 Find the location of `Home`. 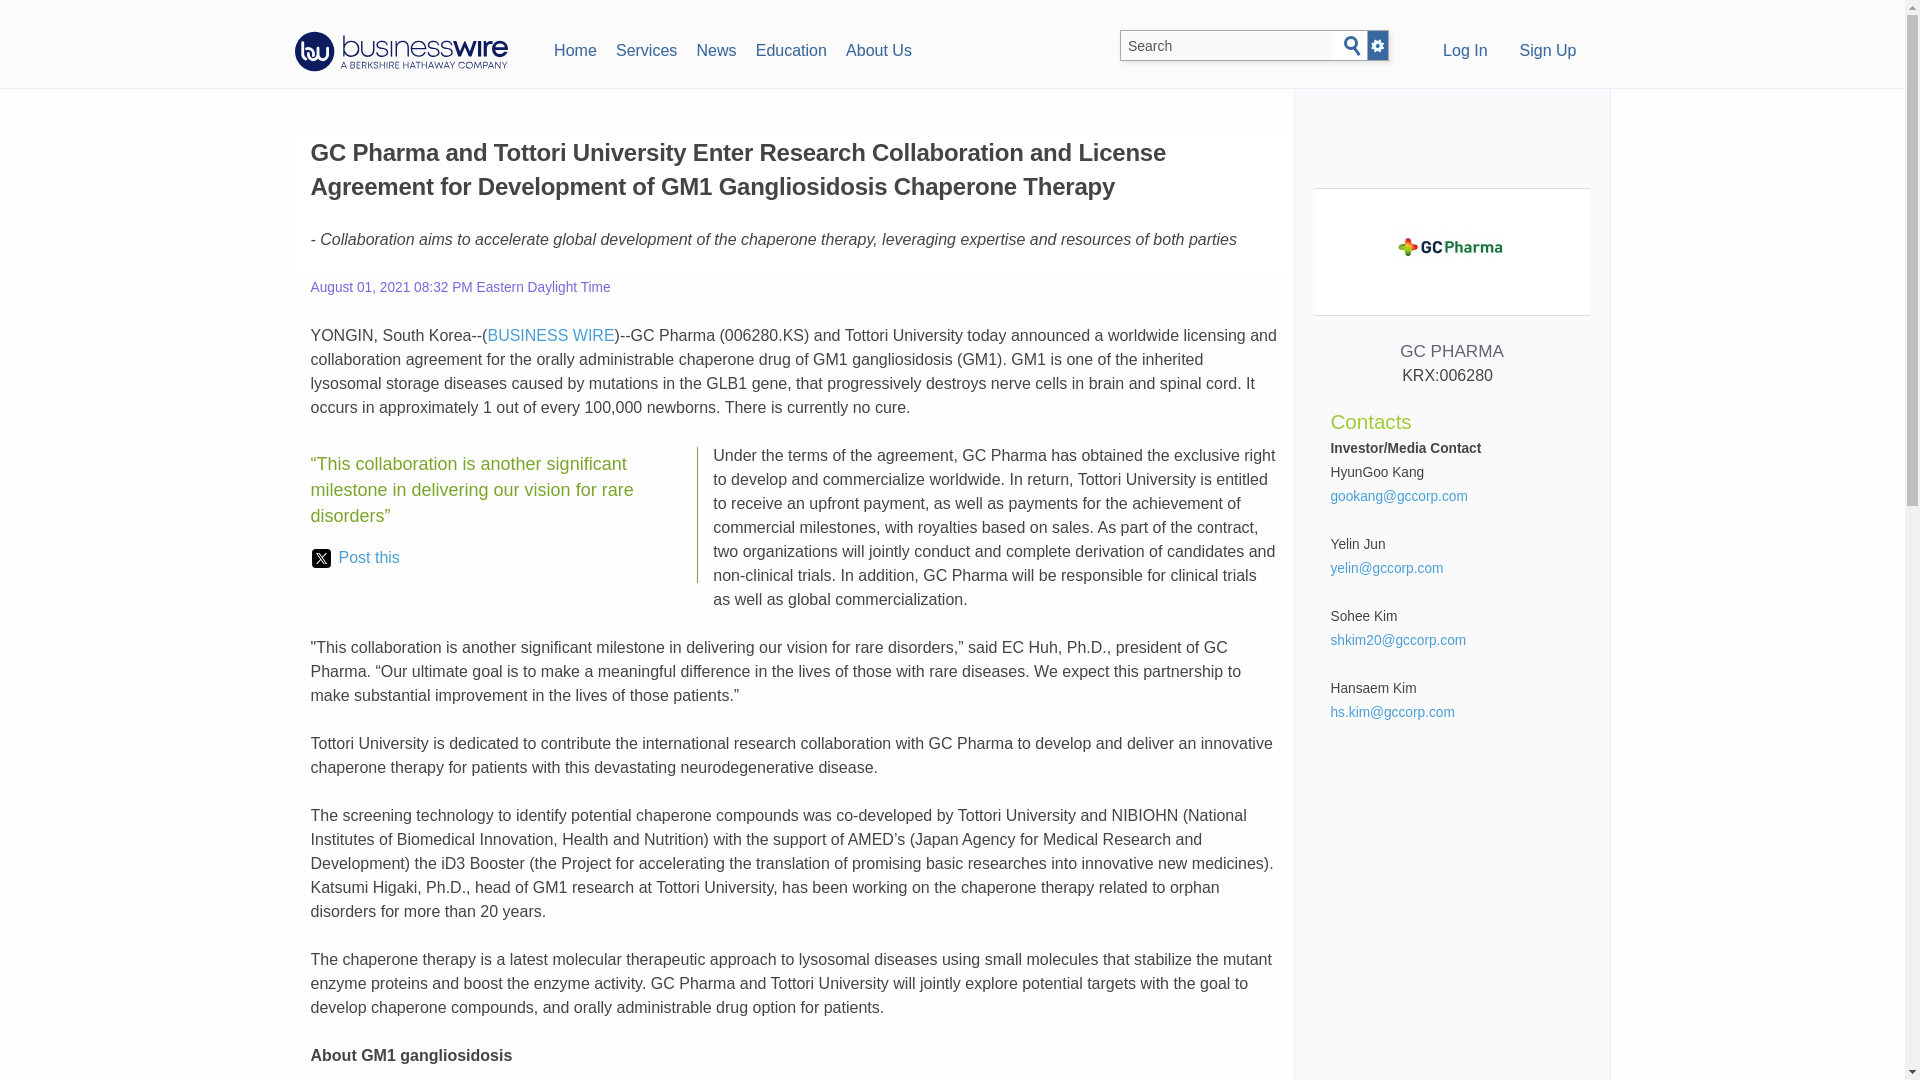

Home is located at coordinates (574, 48).